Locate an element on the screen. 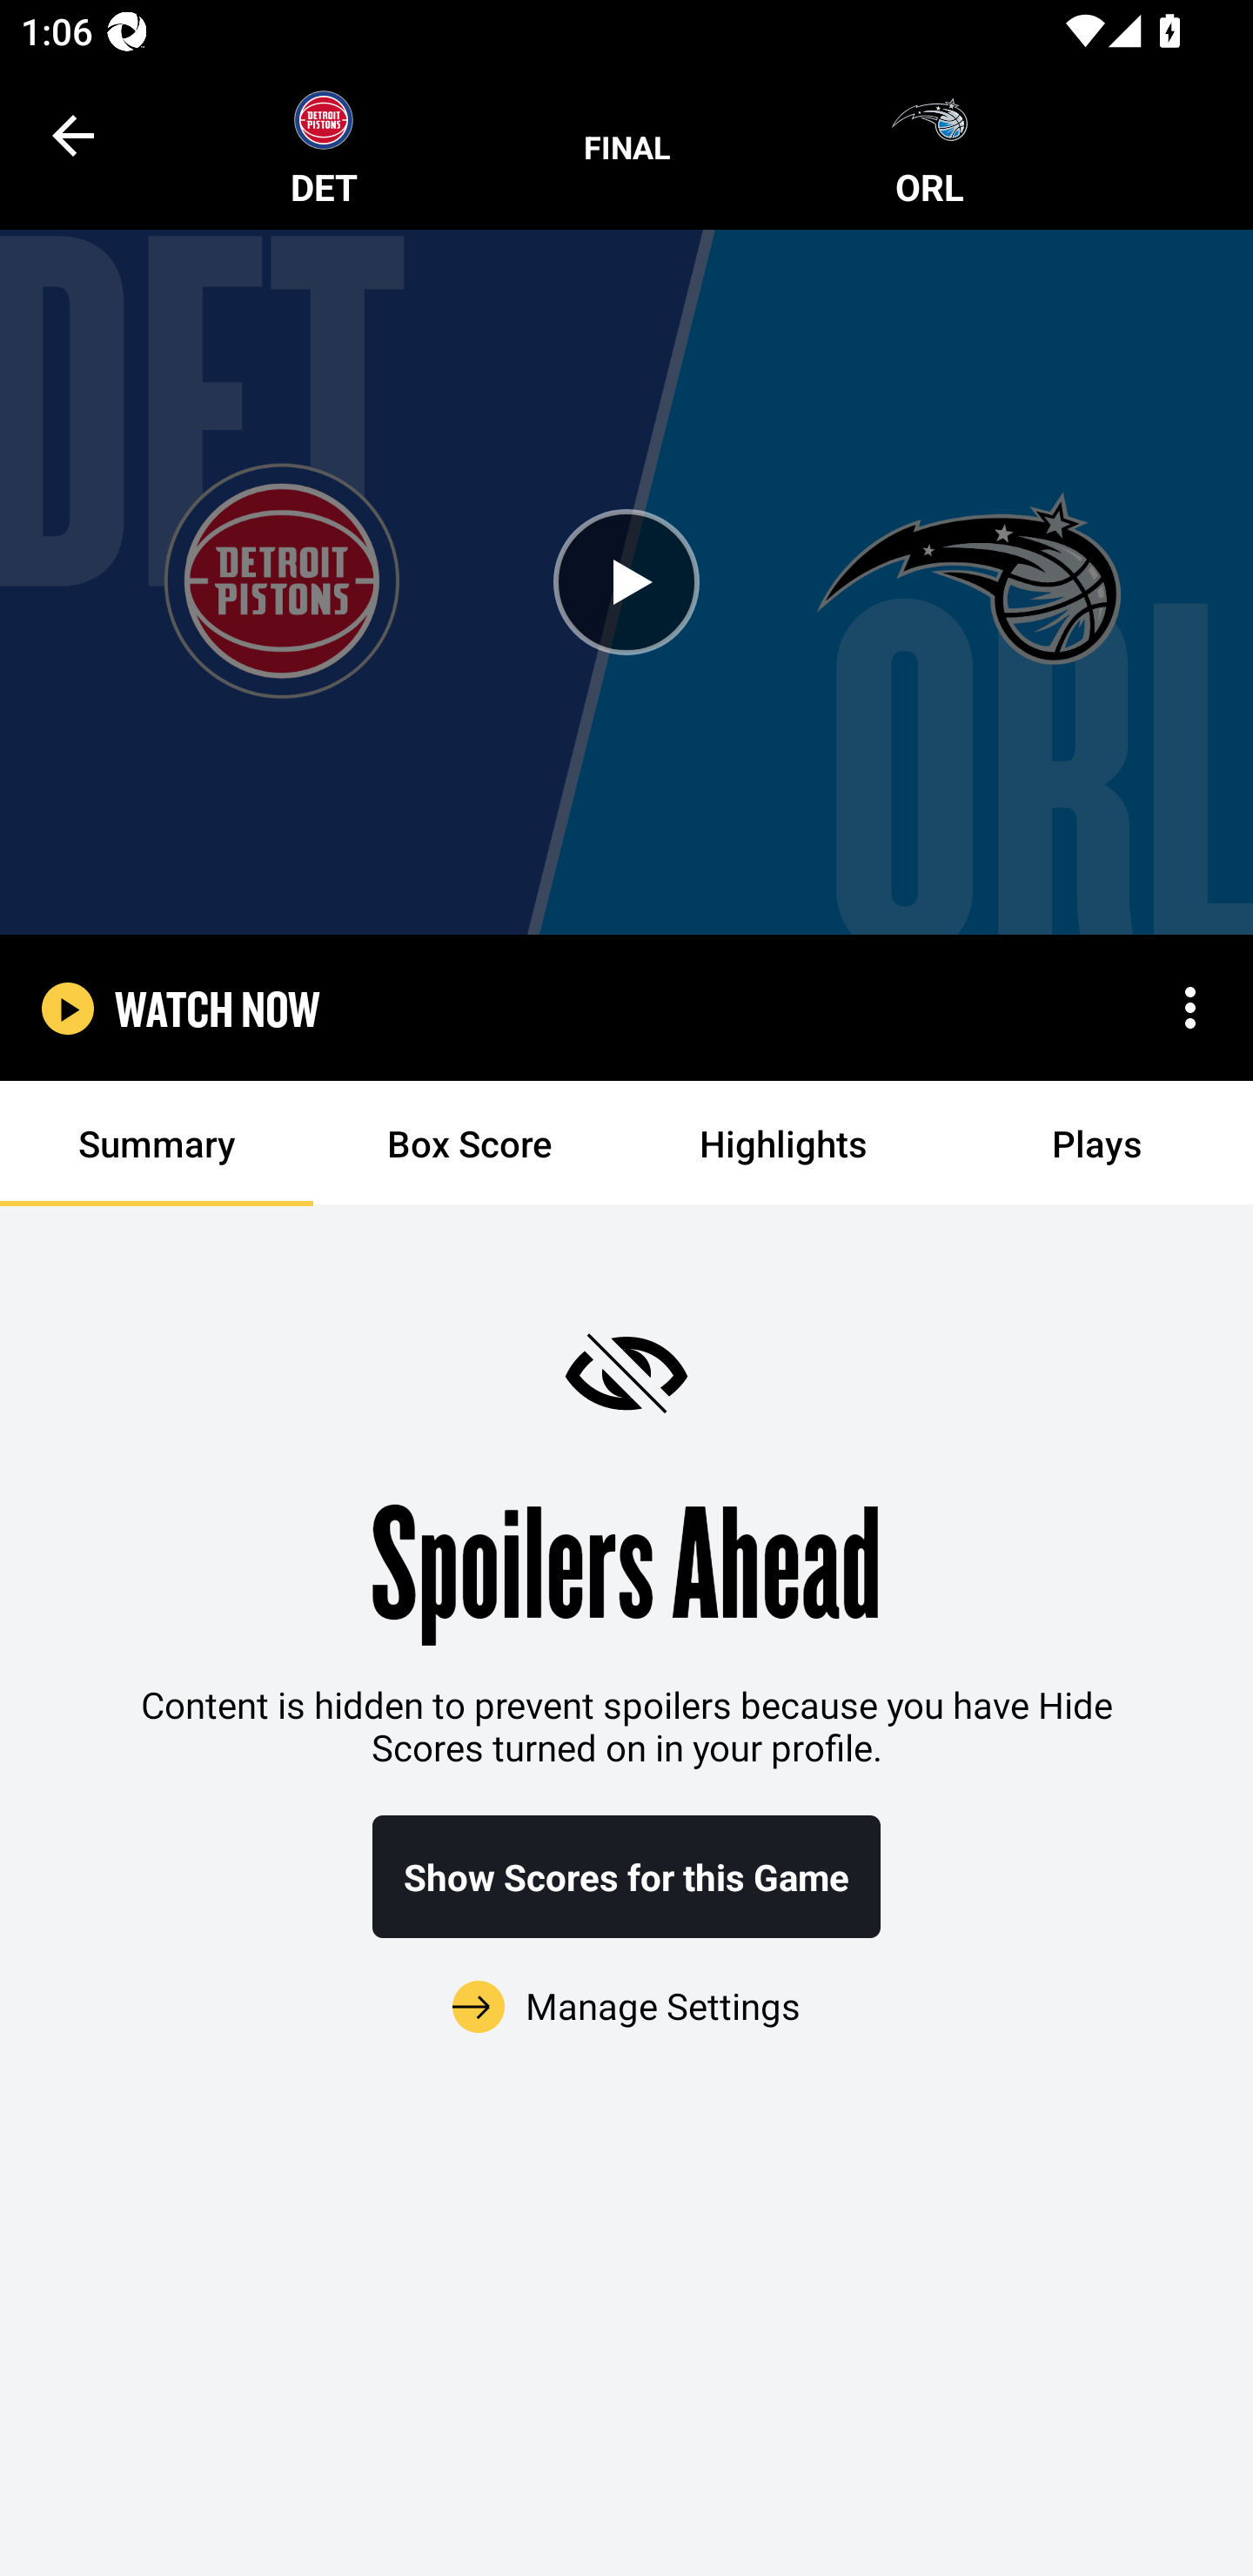 Image resolution: width=1253 pixels, height=2576 pixels. Manage Settings is located at coordinates (626, 1988).